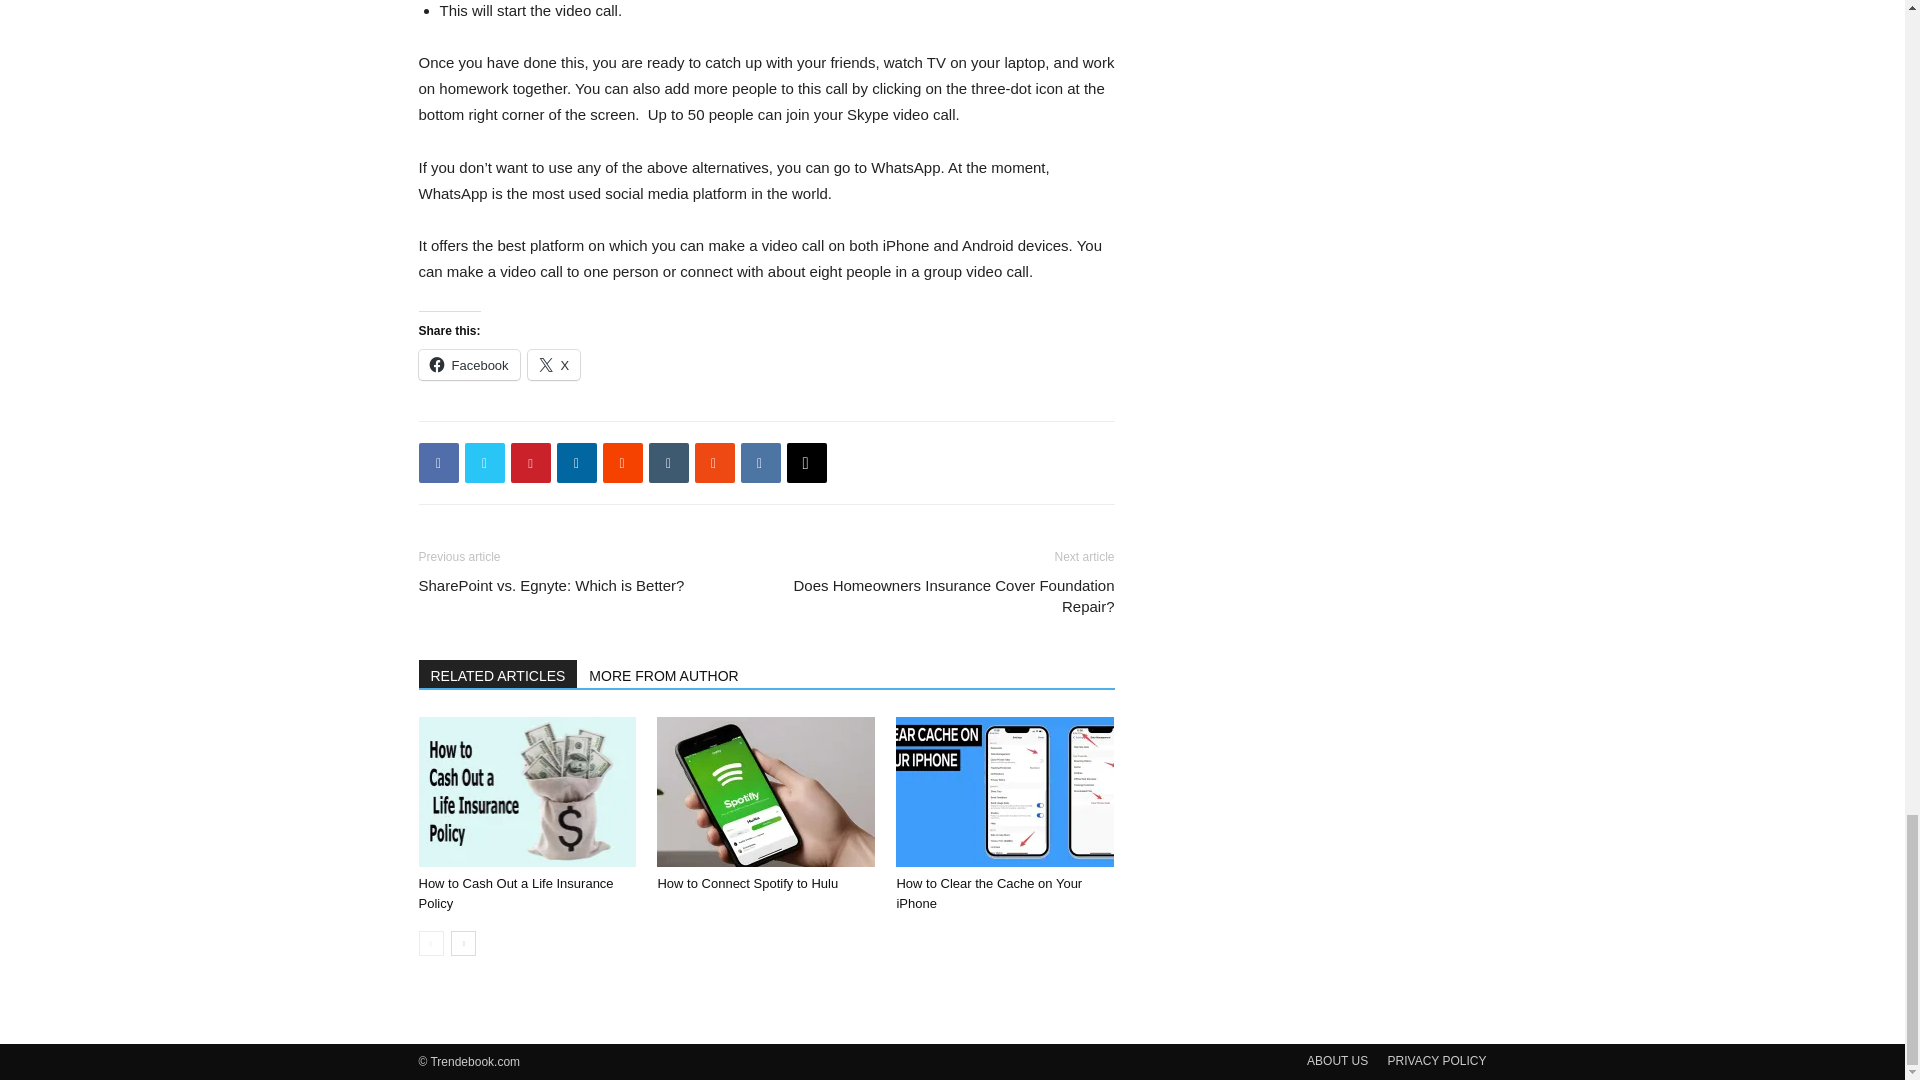 This screenshot has height=1080, width=1920. I want to click on Linkedin, so click(576, 462).